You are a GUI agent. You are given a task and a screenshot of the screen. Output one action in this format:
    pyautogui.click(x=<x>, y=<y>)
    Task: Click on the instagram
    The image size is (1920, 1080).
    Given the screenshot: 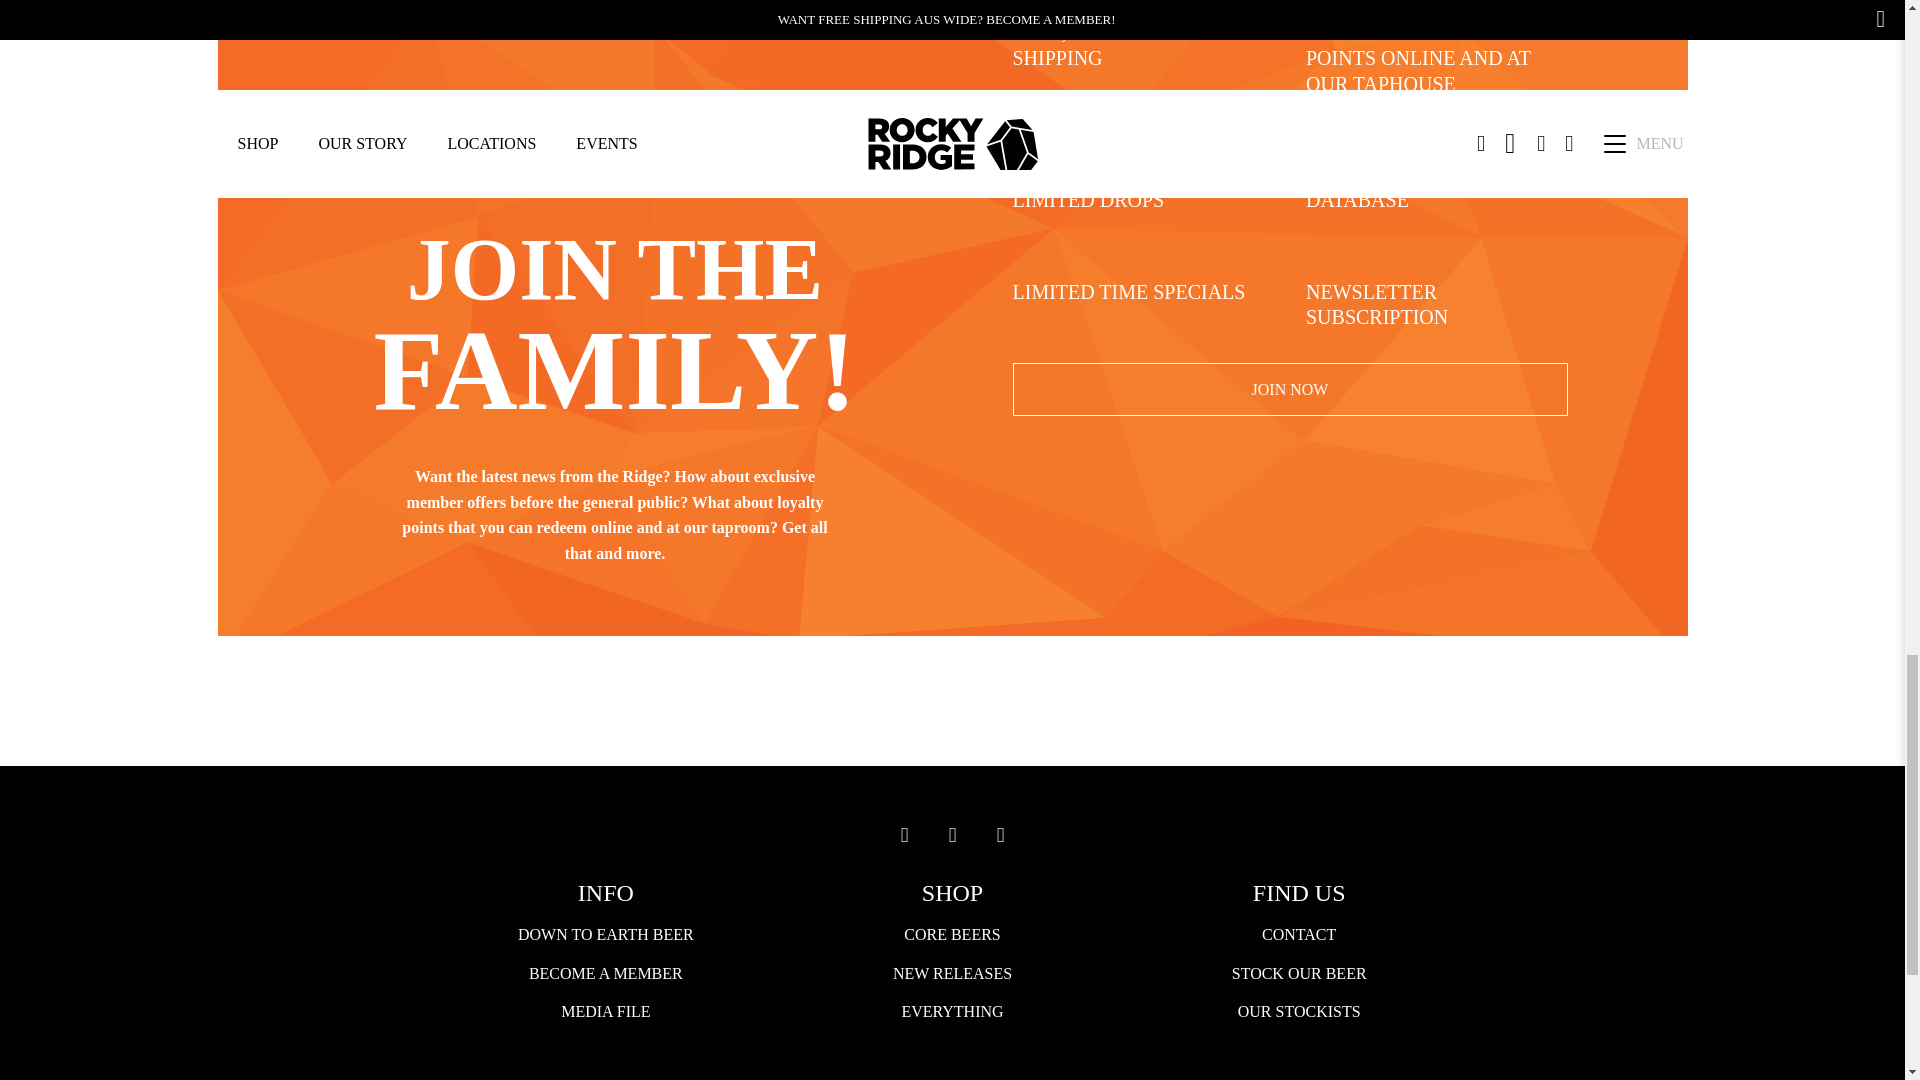 What is the action you would take?
    pyautogui.click(x=903, y=835)
    